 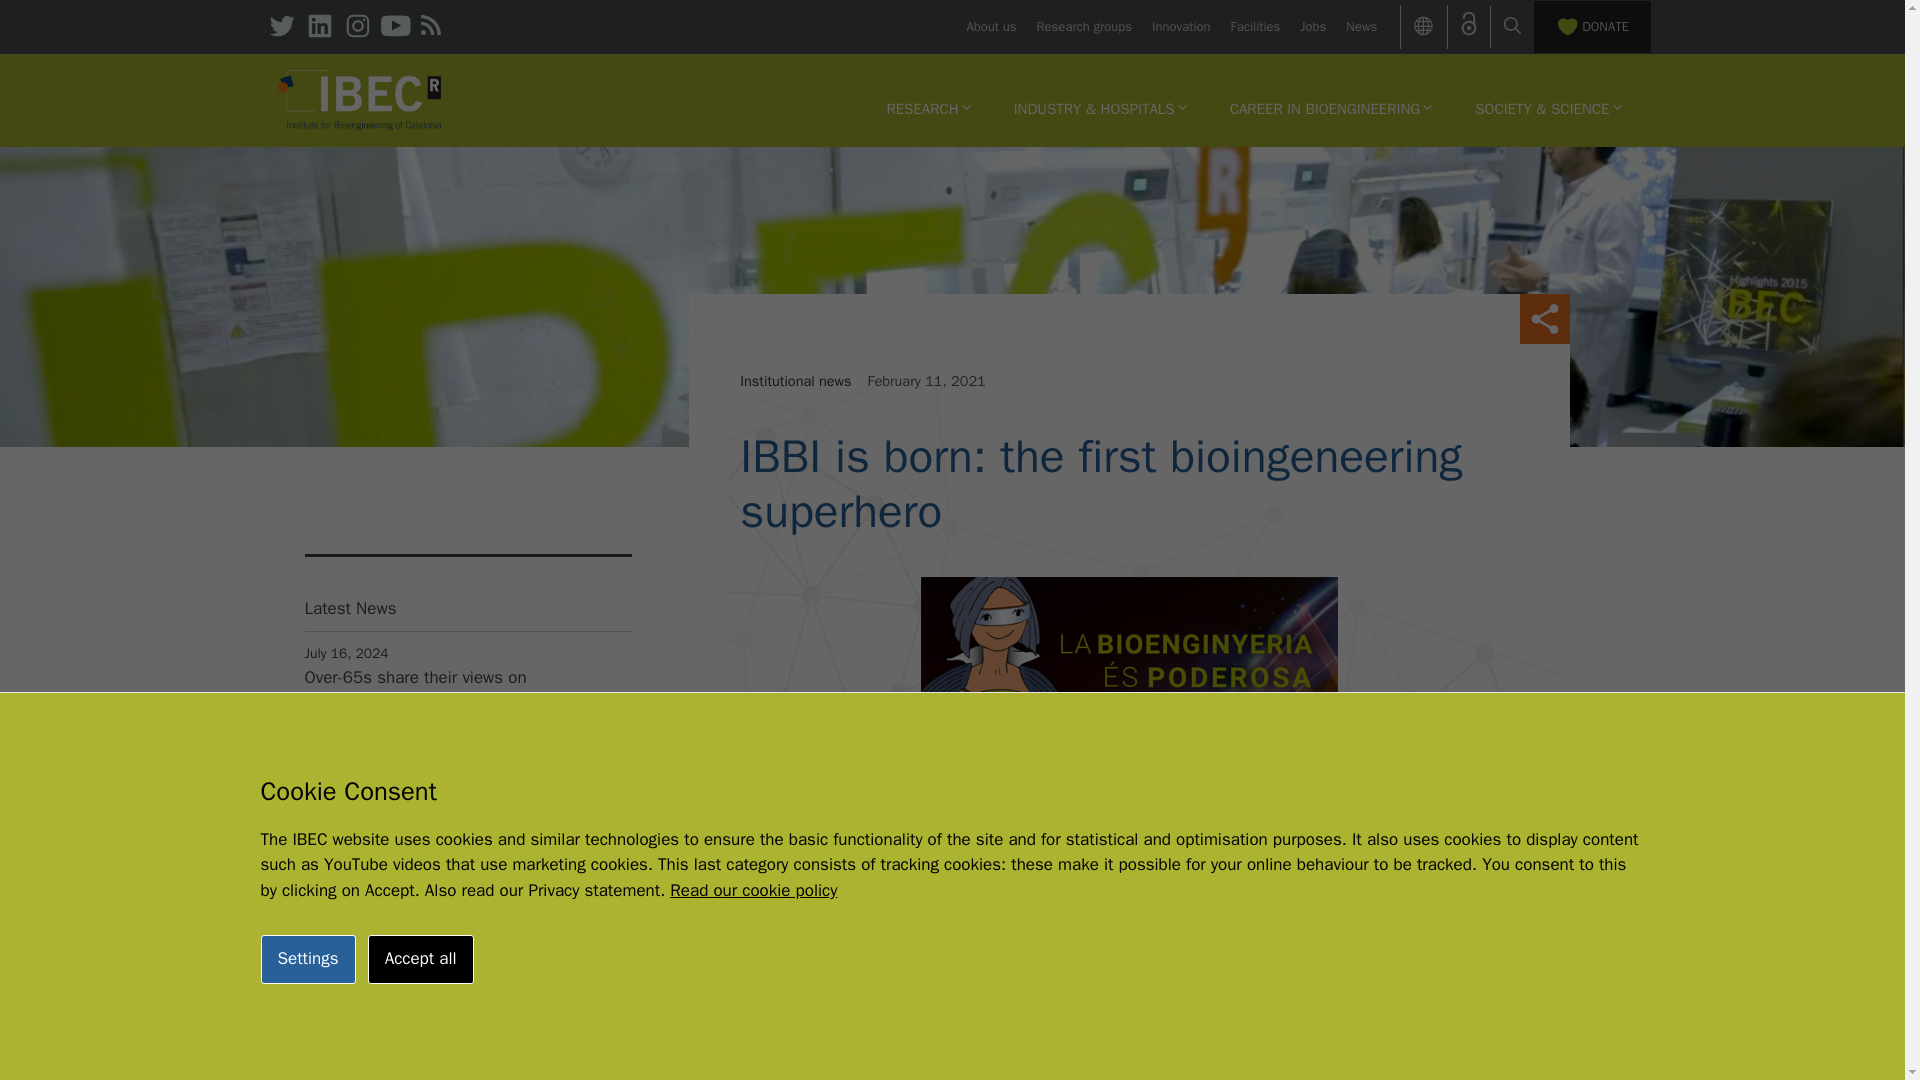 I want to click on Research groups, so click(x=1084, y=26).